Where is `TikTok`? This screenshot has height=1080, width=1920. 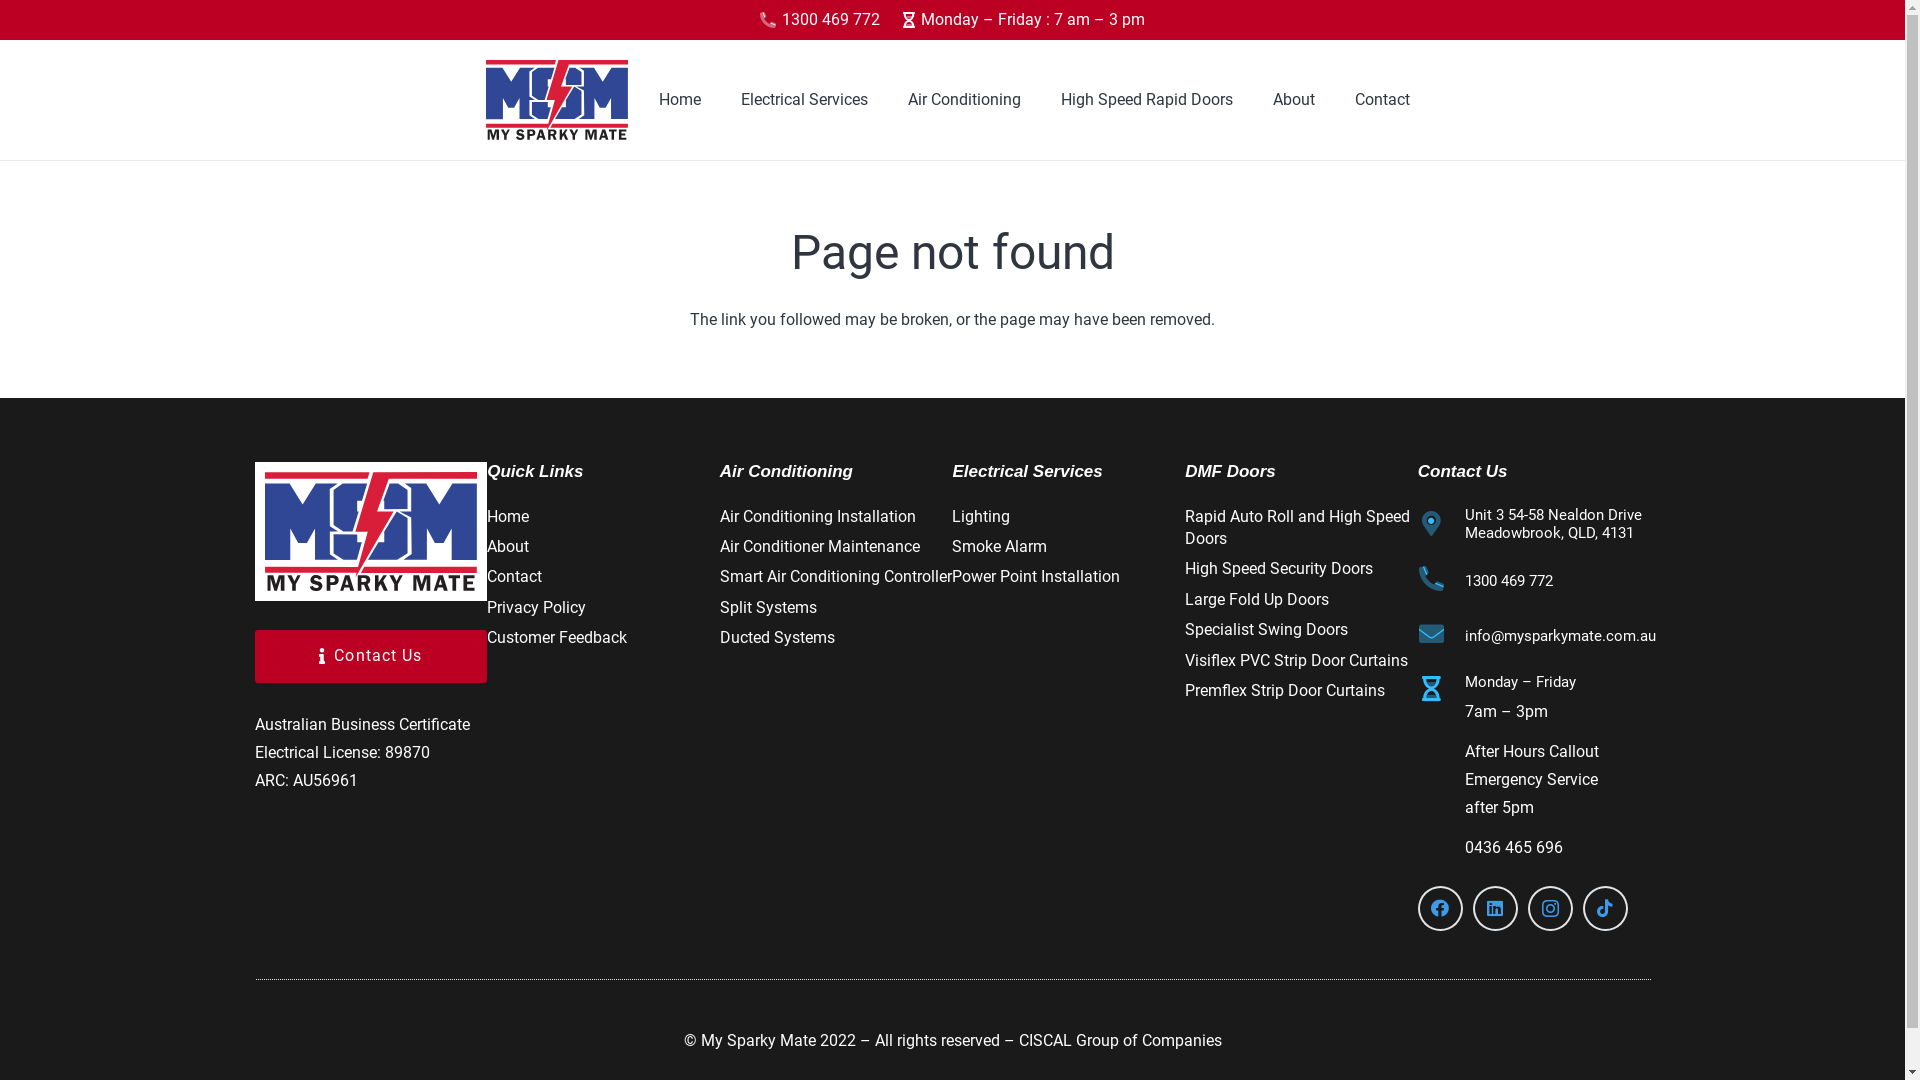 TikTok is located at coordinates (1606, 908).